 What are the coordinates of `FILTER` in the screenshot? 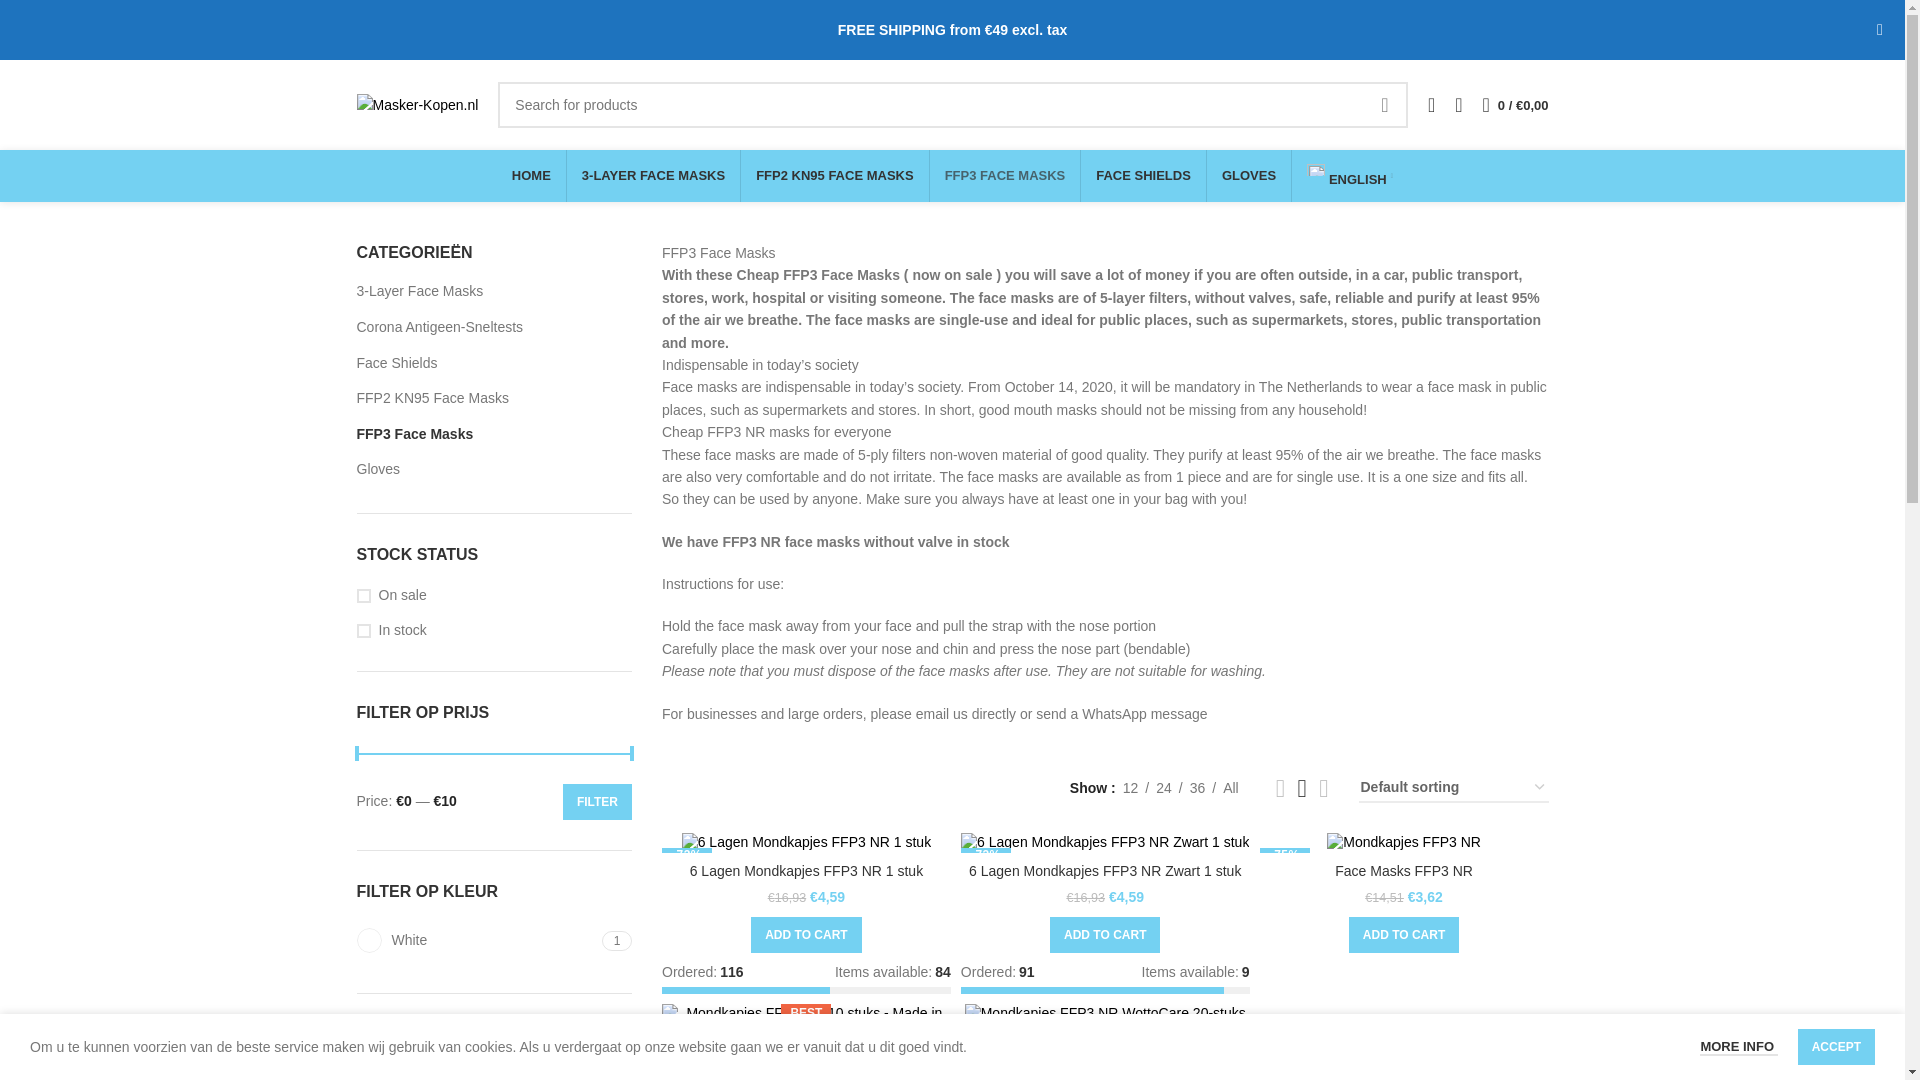 It's located at (596, 802).